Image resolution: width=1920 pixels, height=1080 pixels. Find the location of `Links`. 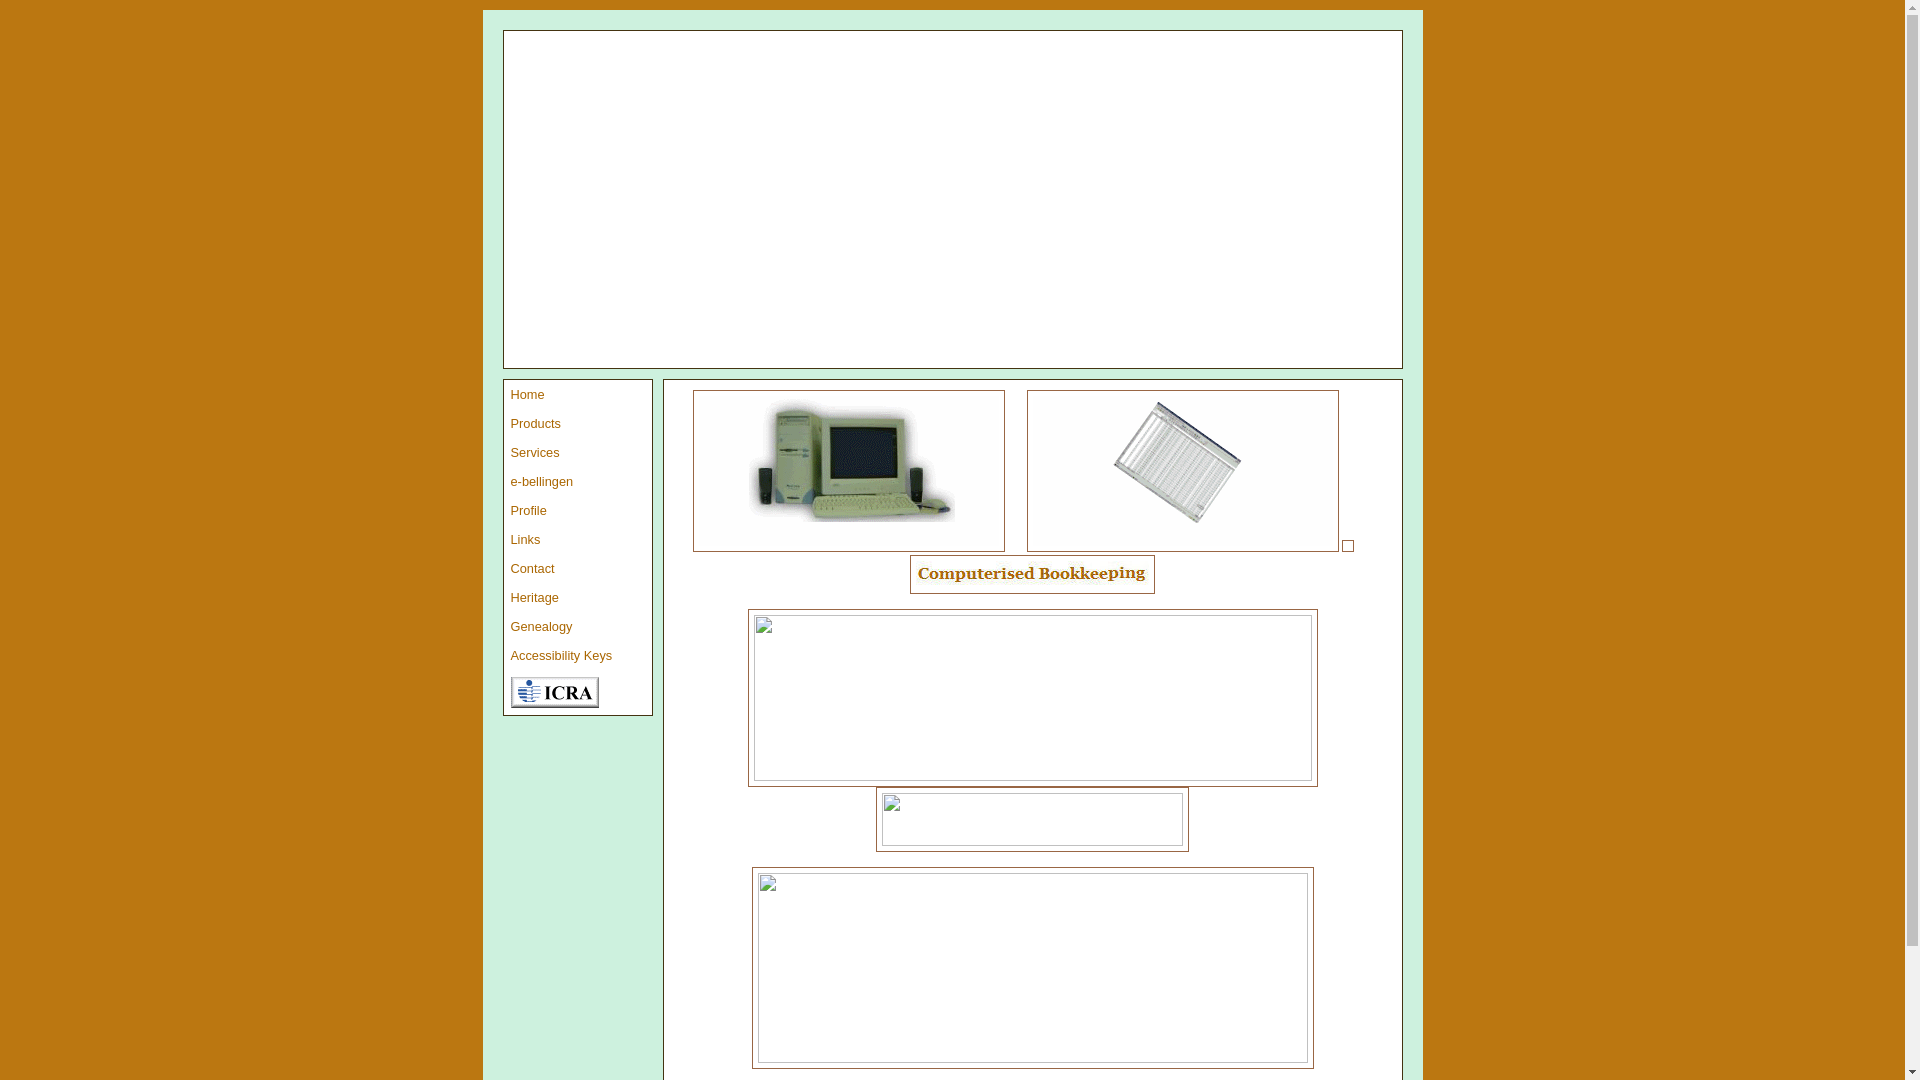

Links is located at coordinates (577, 540).